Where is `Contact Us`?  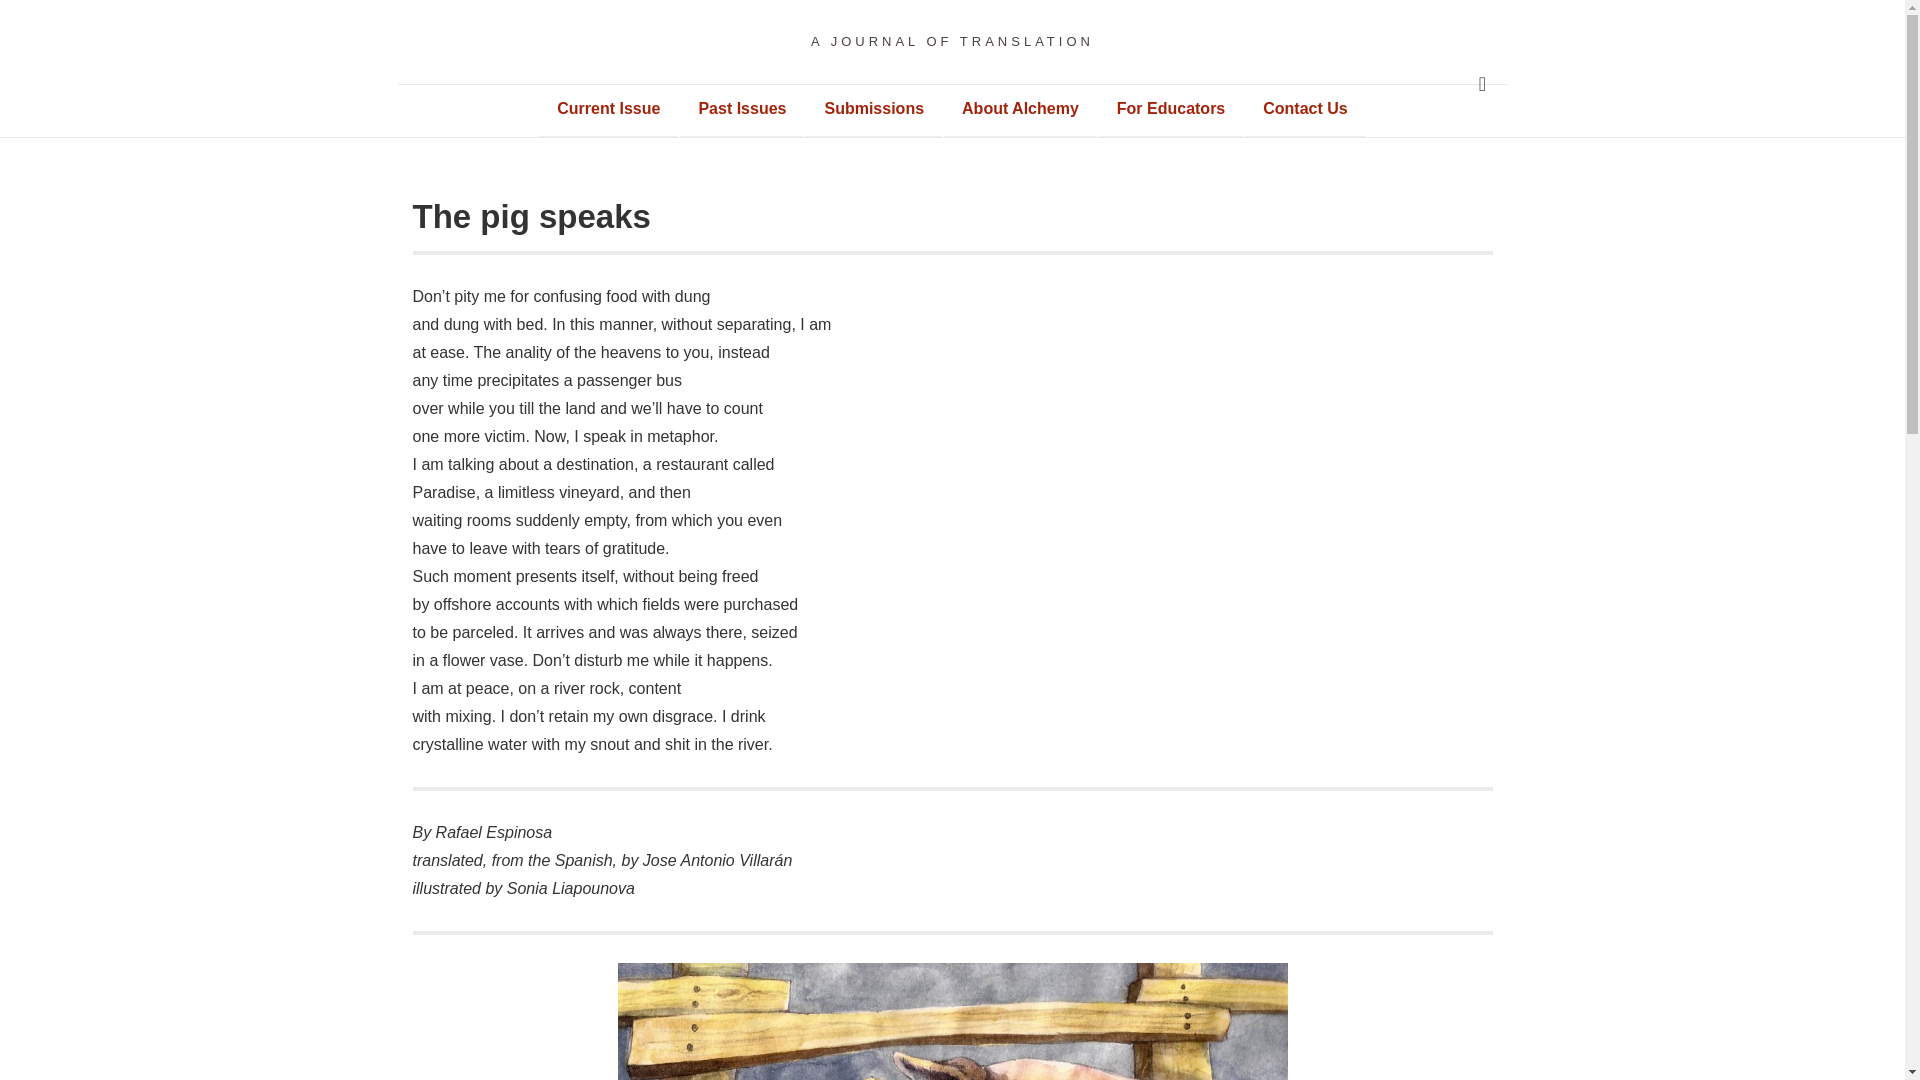
Contact Us is located at coordinates (1304, 108).